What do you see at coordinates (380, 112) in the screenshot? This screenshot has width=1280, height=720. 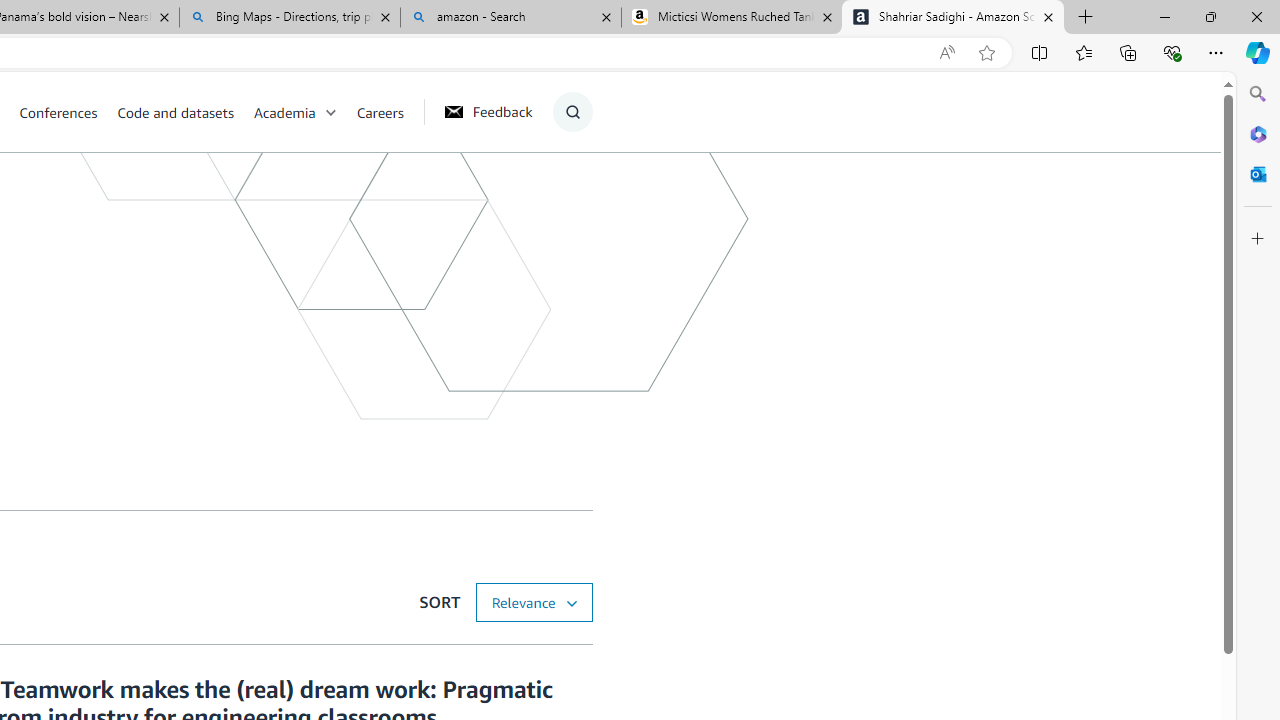 I see `Careers` at bounding box center [380, 112].